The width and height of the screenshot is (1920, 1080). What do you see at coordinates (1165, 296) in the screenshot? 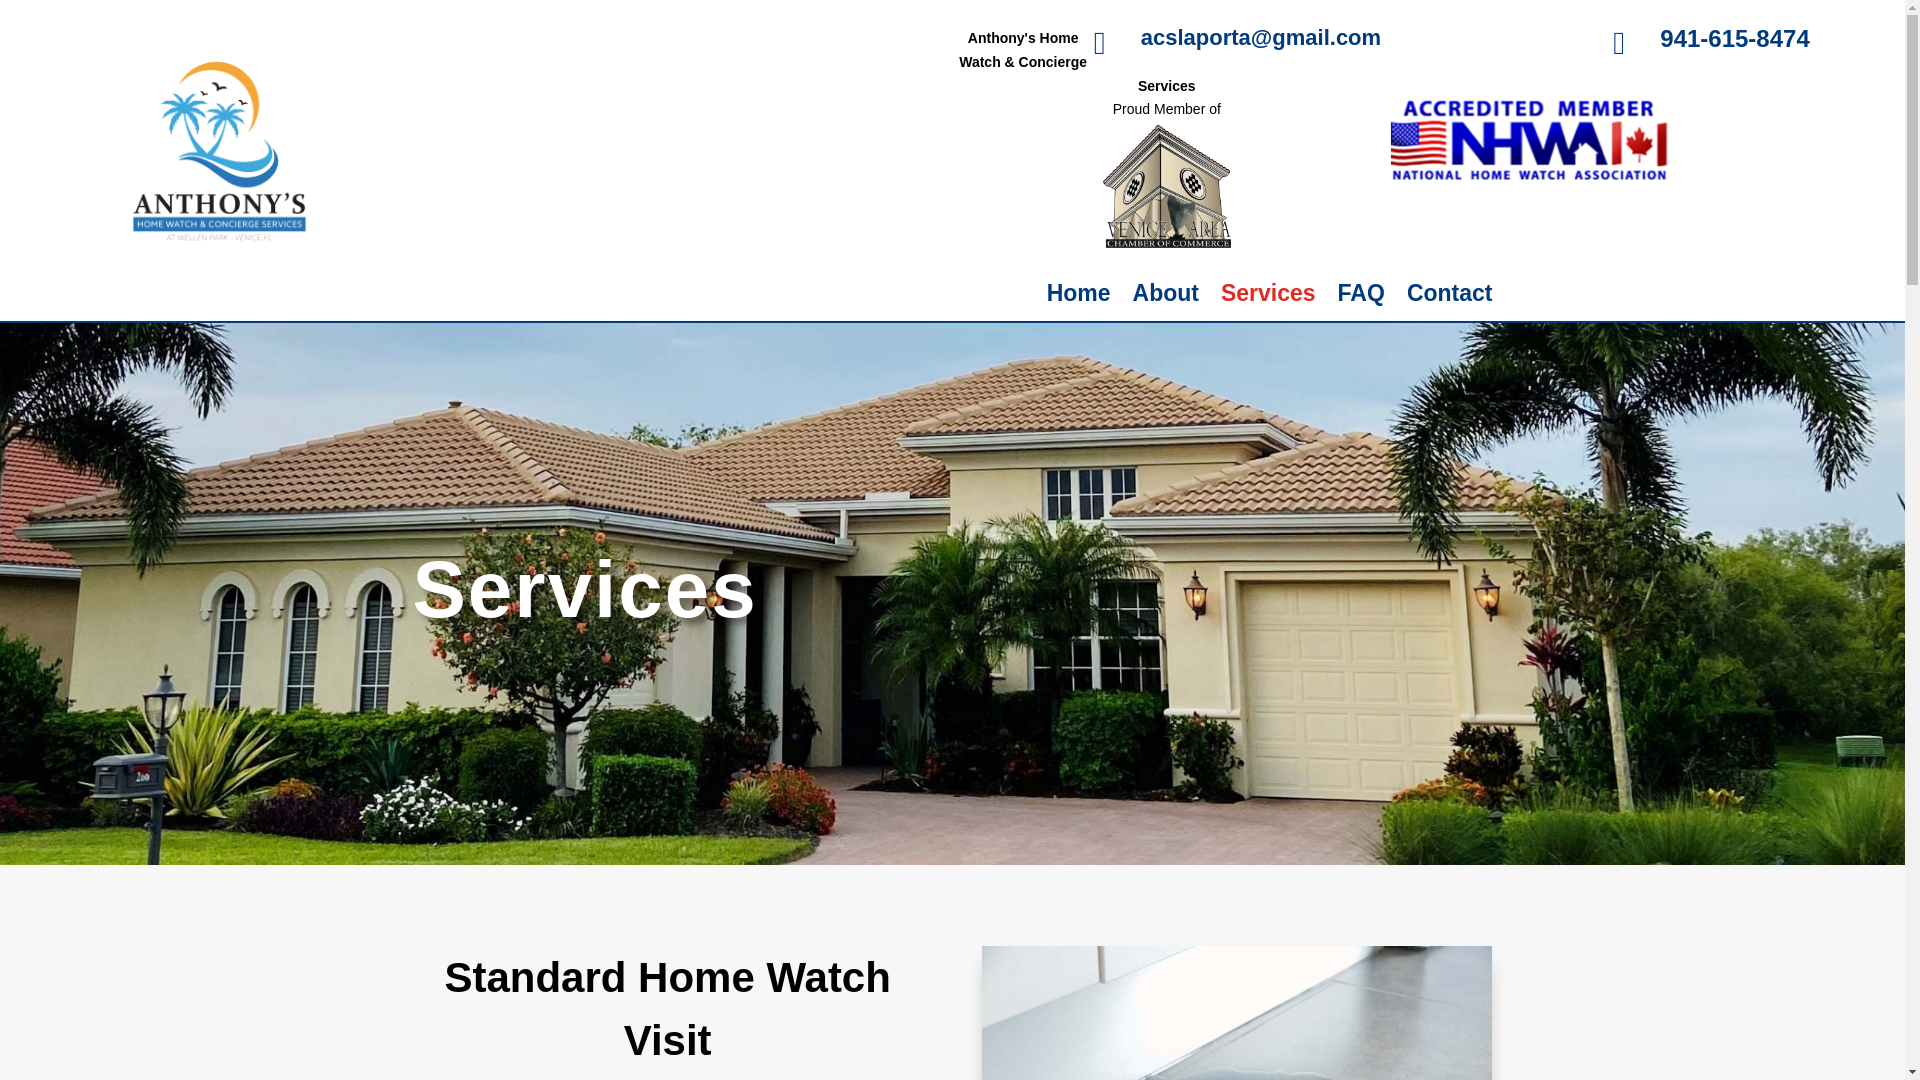
I see `About` at bounding box center [1165, 296].